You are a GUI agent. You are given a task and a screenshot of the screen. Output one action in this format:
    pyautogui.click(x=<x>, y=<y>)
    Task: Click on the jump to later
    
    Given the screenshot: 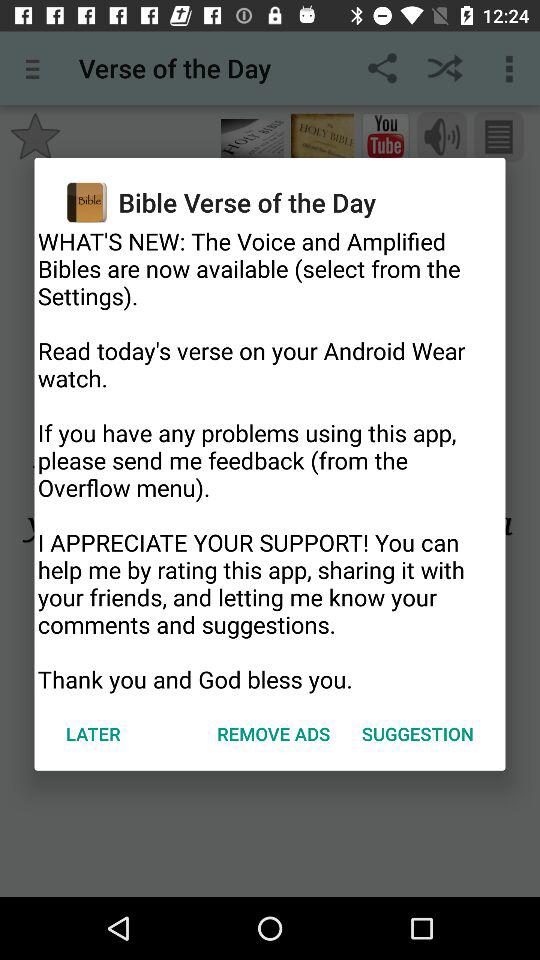 What is the action you would take?
    pyautogui.click(x=93, y=734)
    